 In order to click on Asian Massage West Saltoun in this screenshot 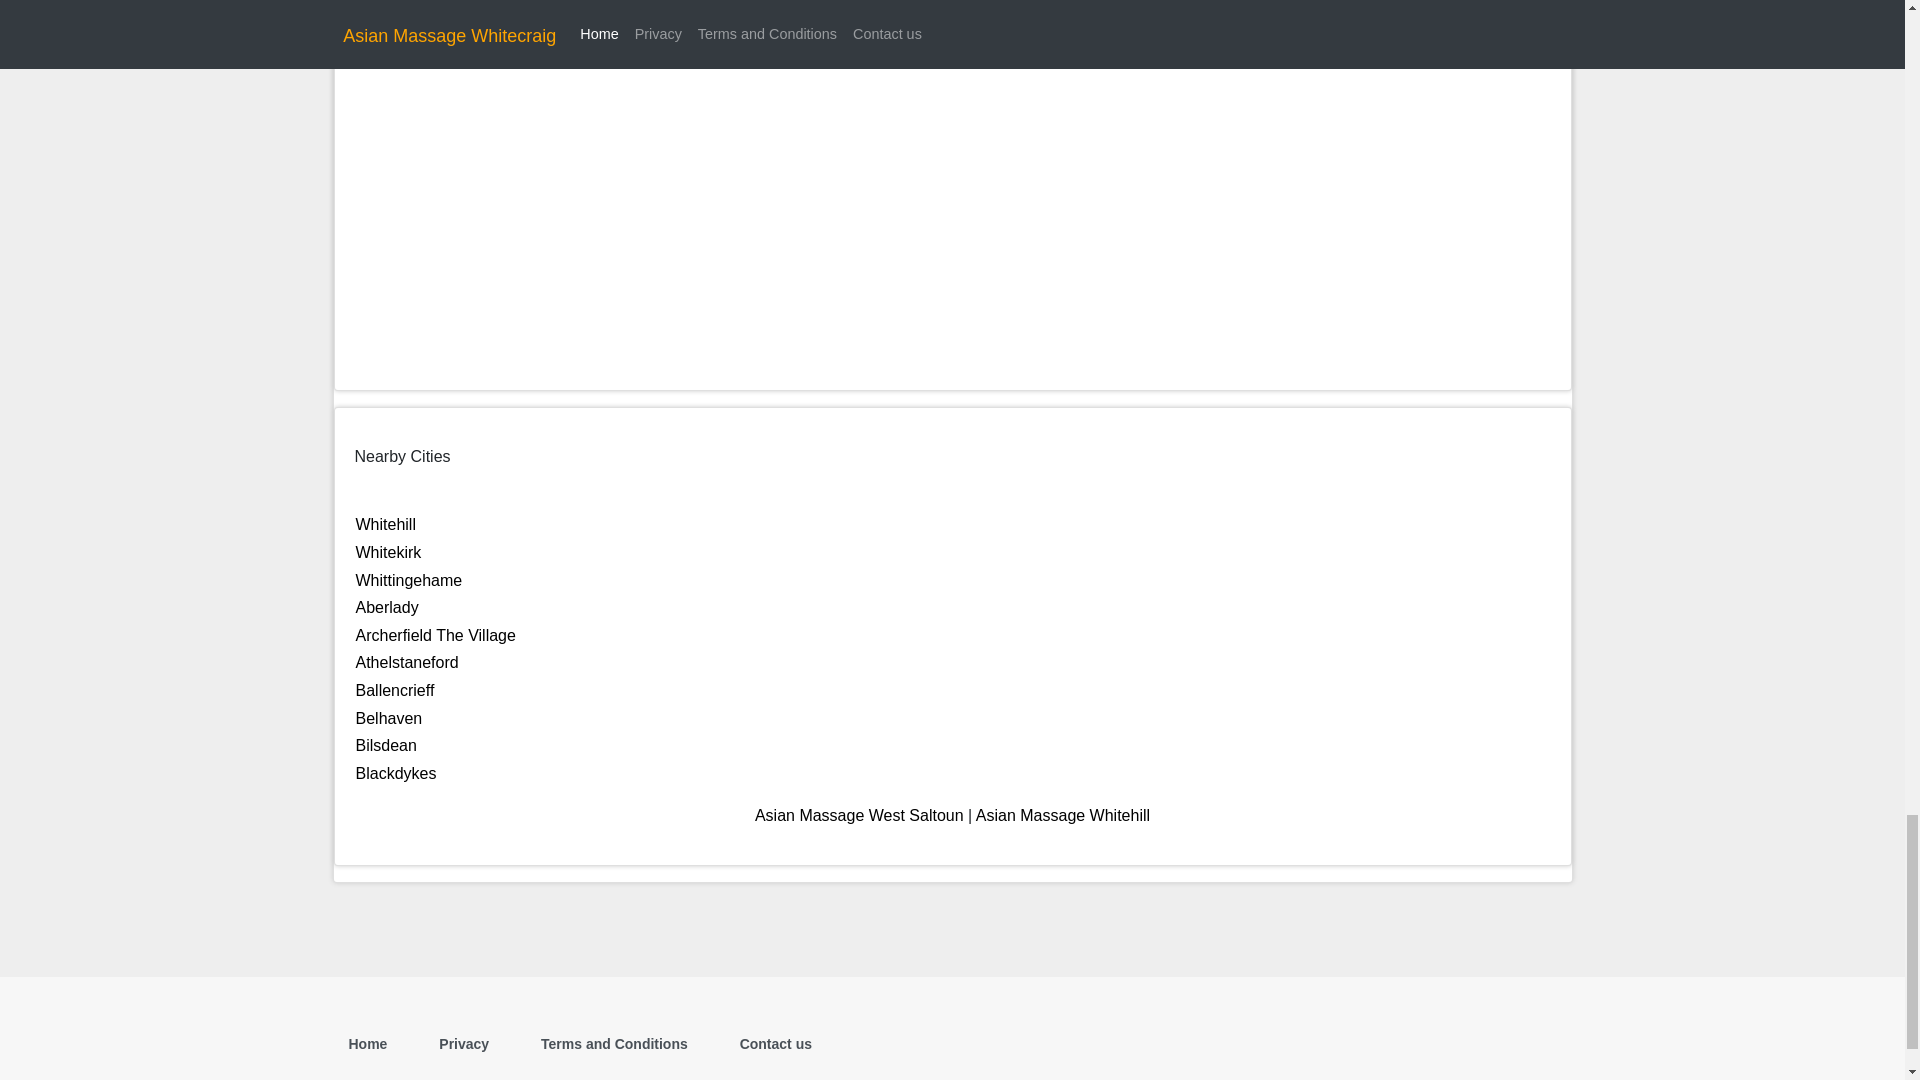, I will do `click(858, 815)`.